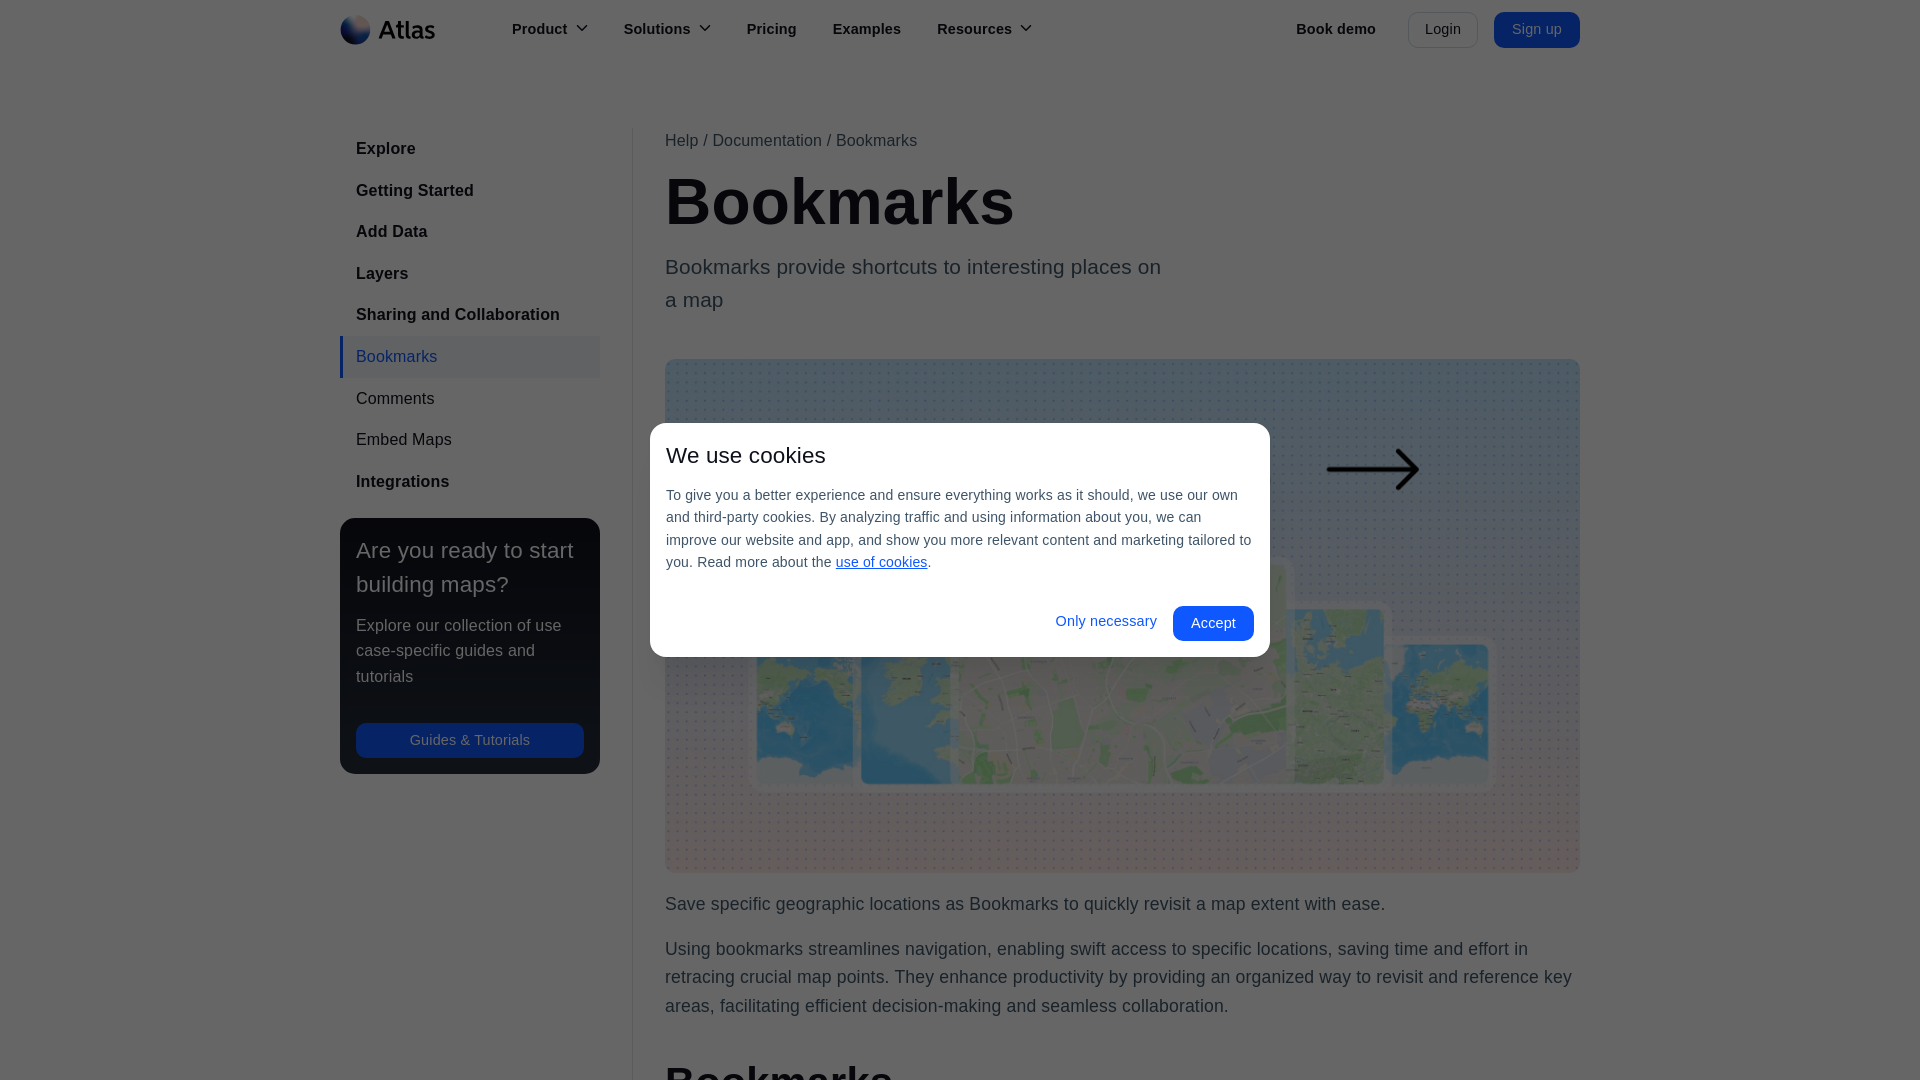 This screenshot has width=1920, height=1080. I want to click on Add Data, so click(469, 231).